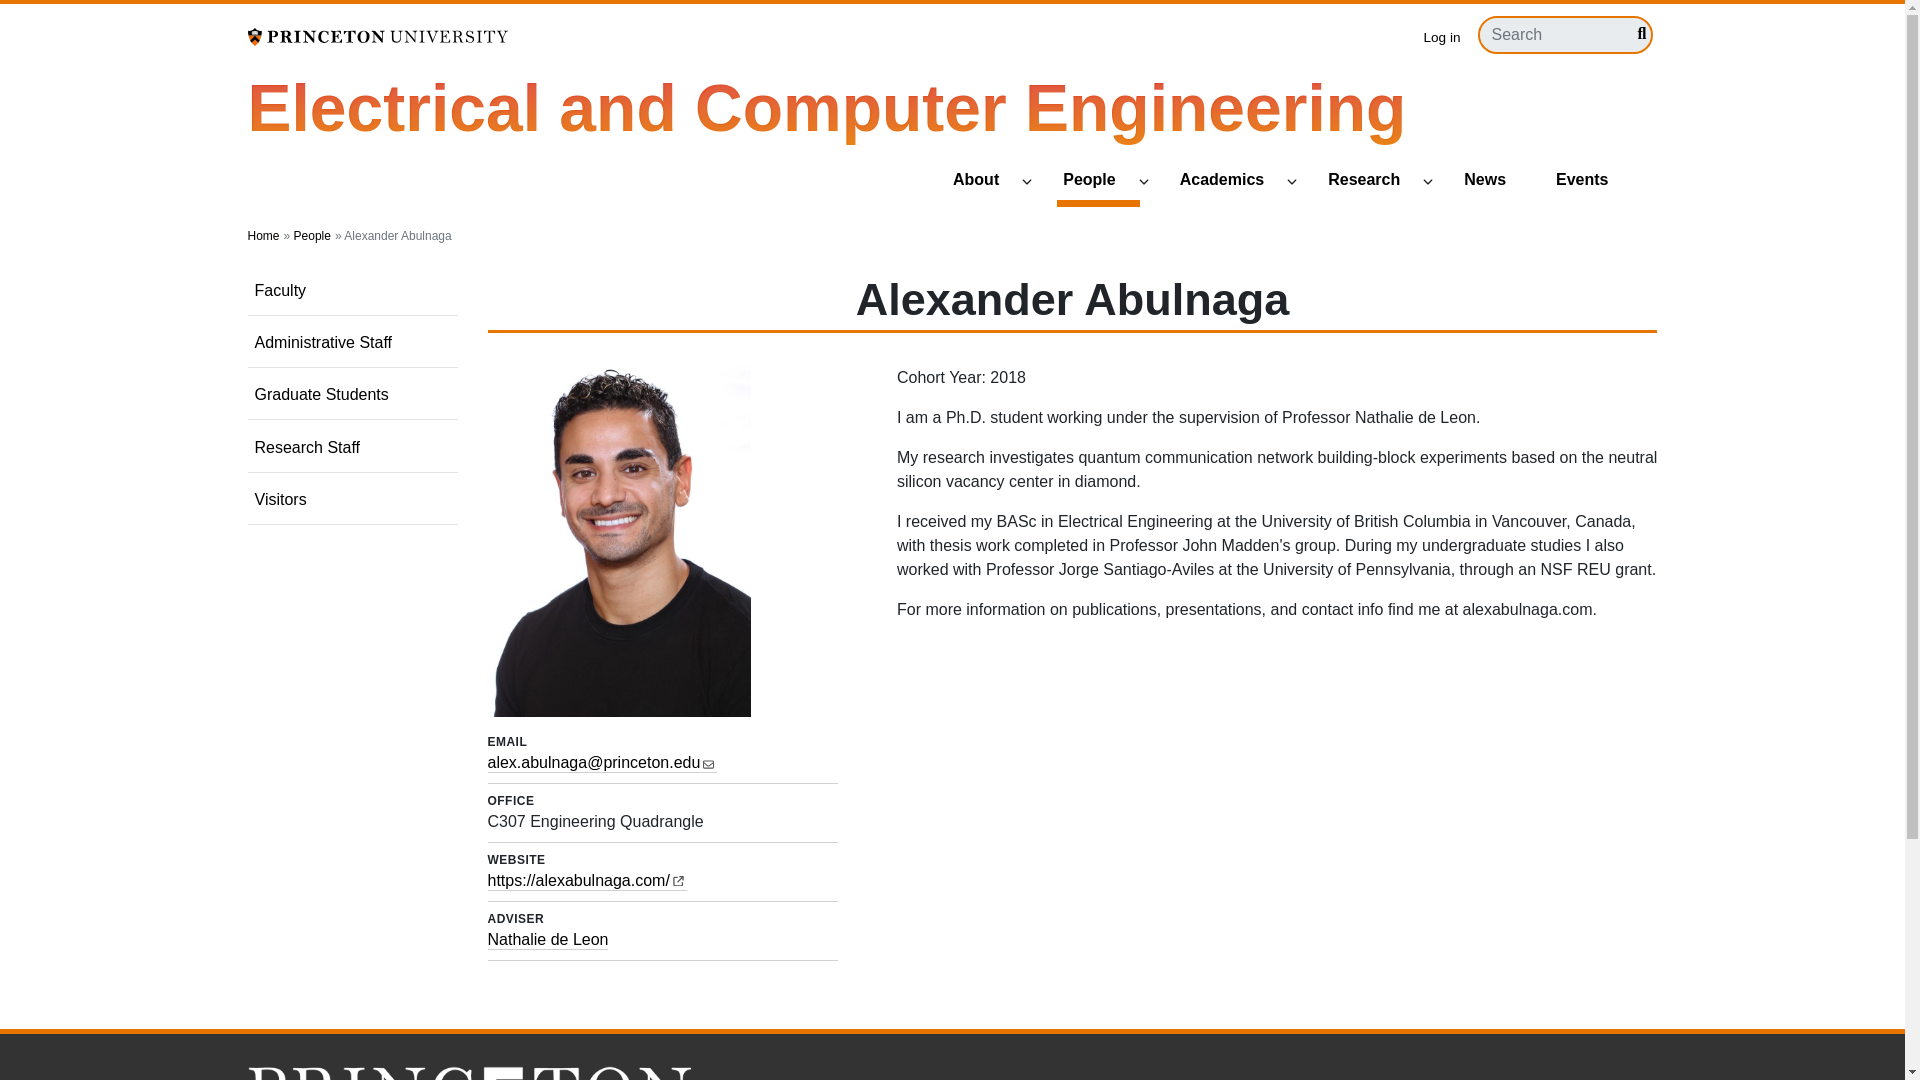 This screenshot has height=1080, width=1920. Describe the element at coordinates (984, 181) in the screenshot. I see `About` at that location.